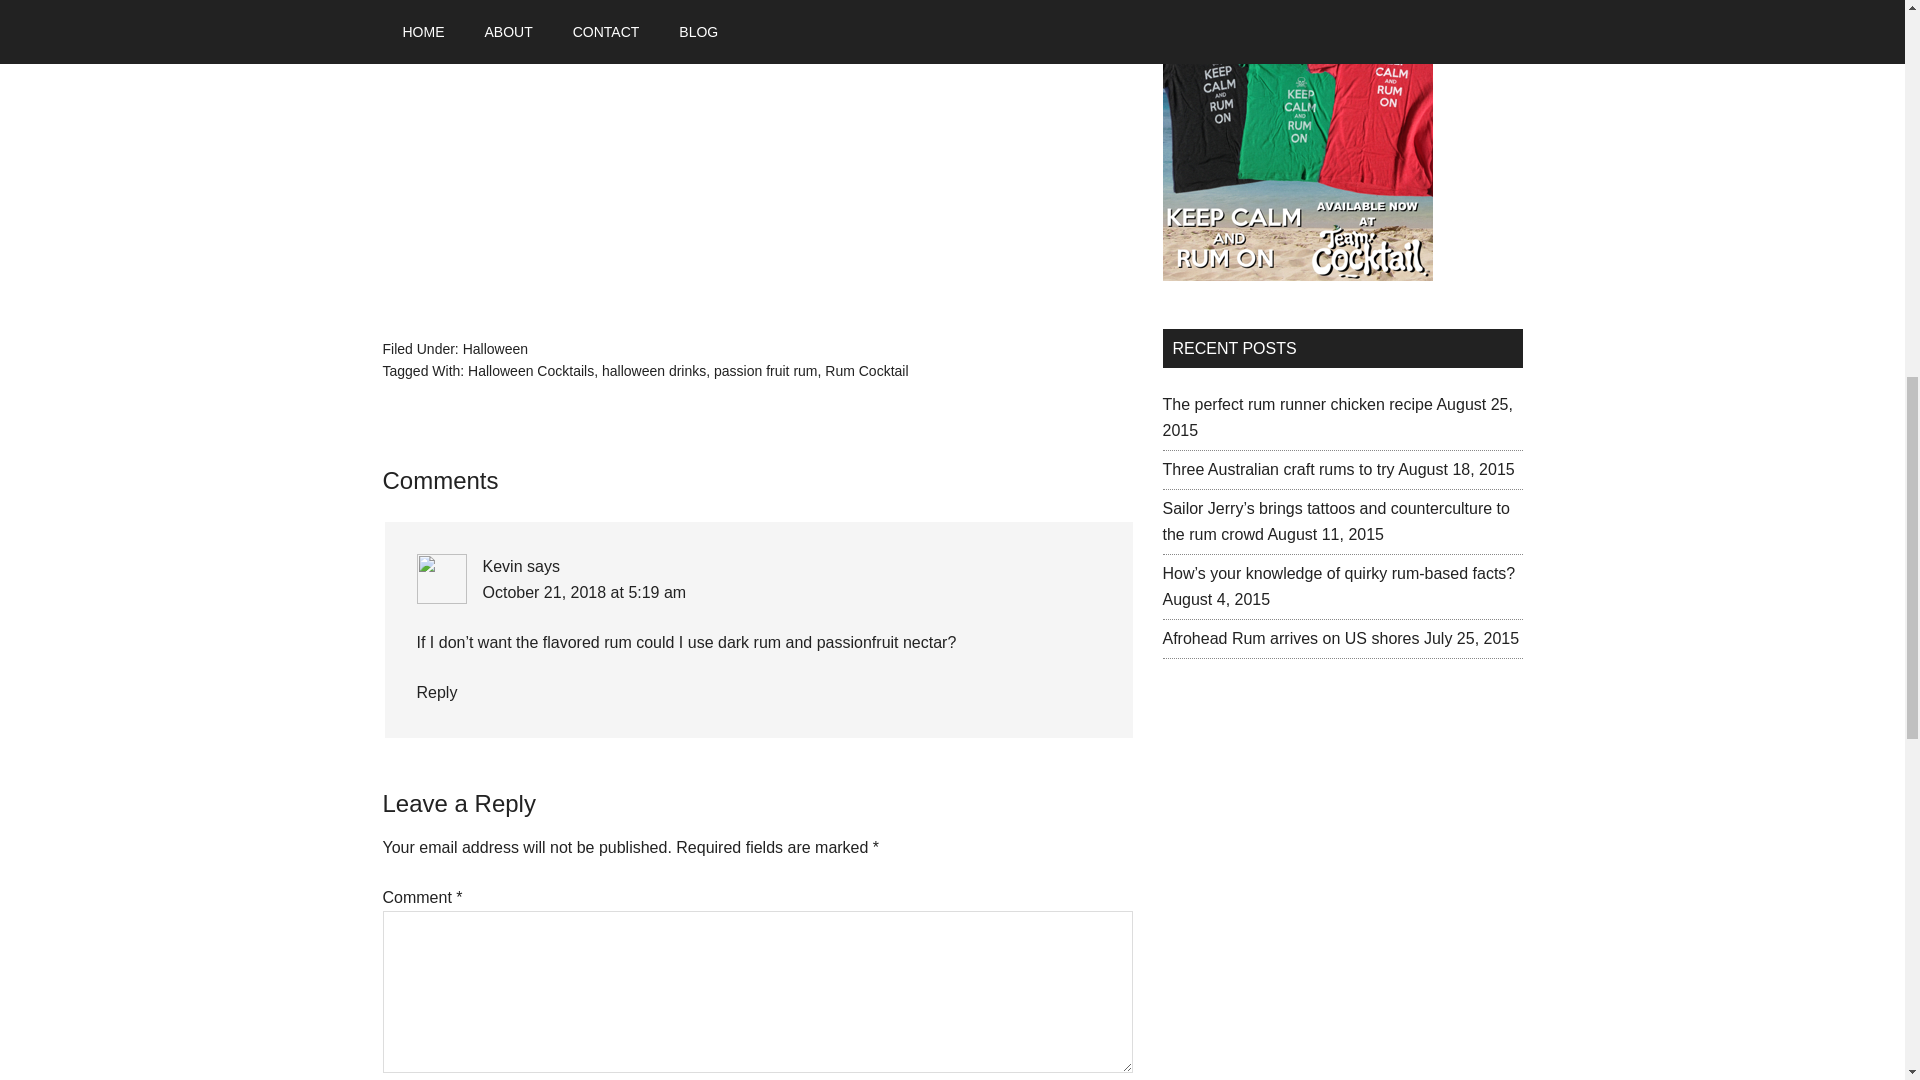  I want to click on Rum Cocktail, so click(866, 370).